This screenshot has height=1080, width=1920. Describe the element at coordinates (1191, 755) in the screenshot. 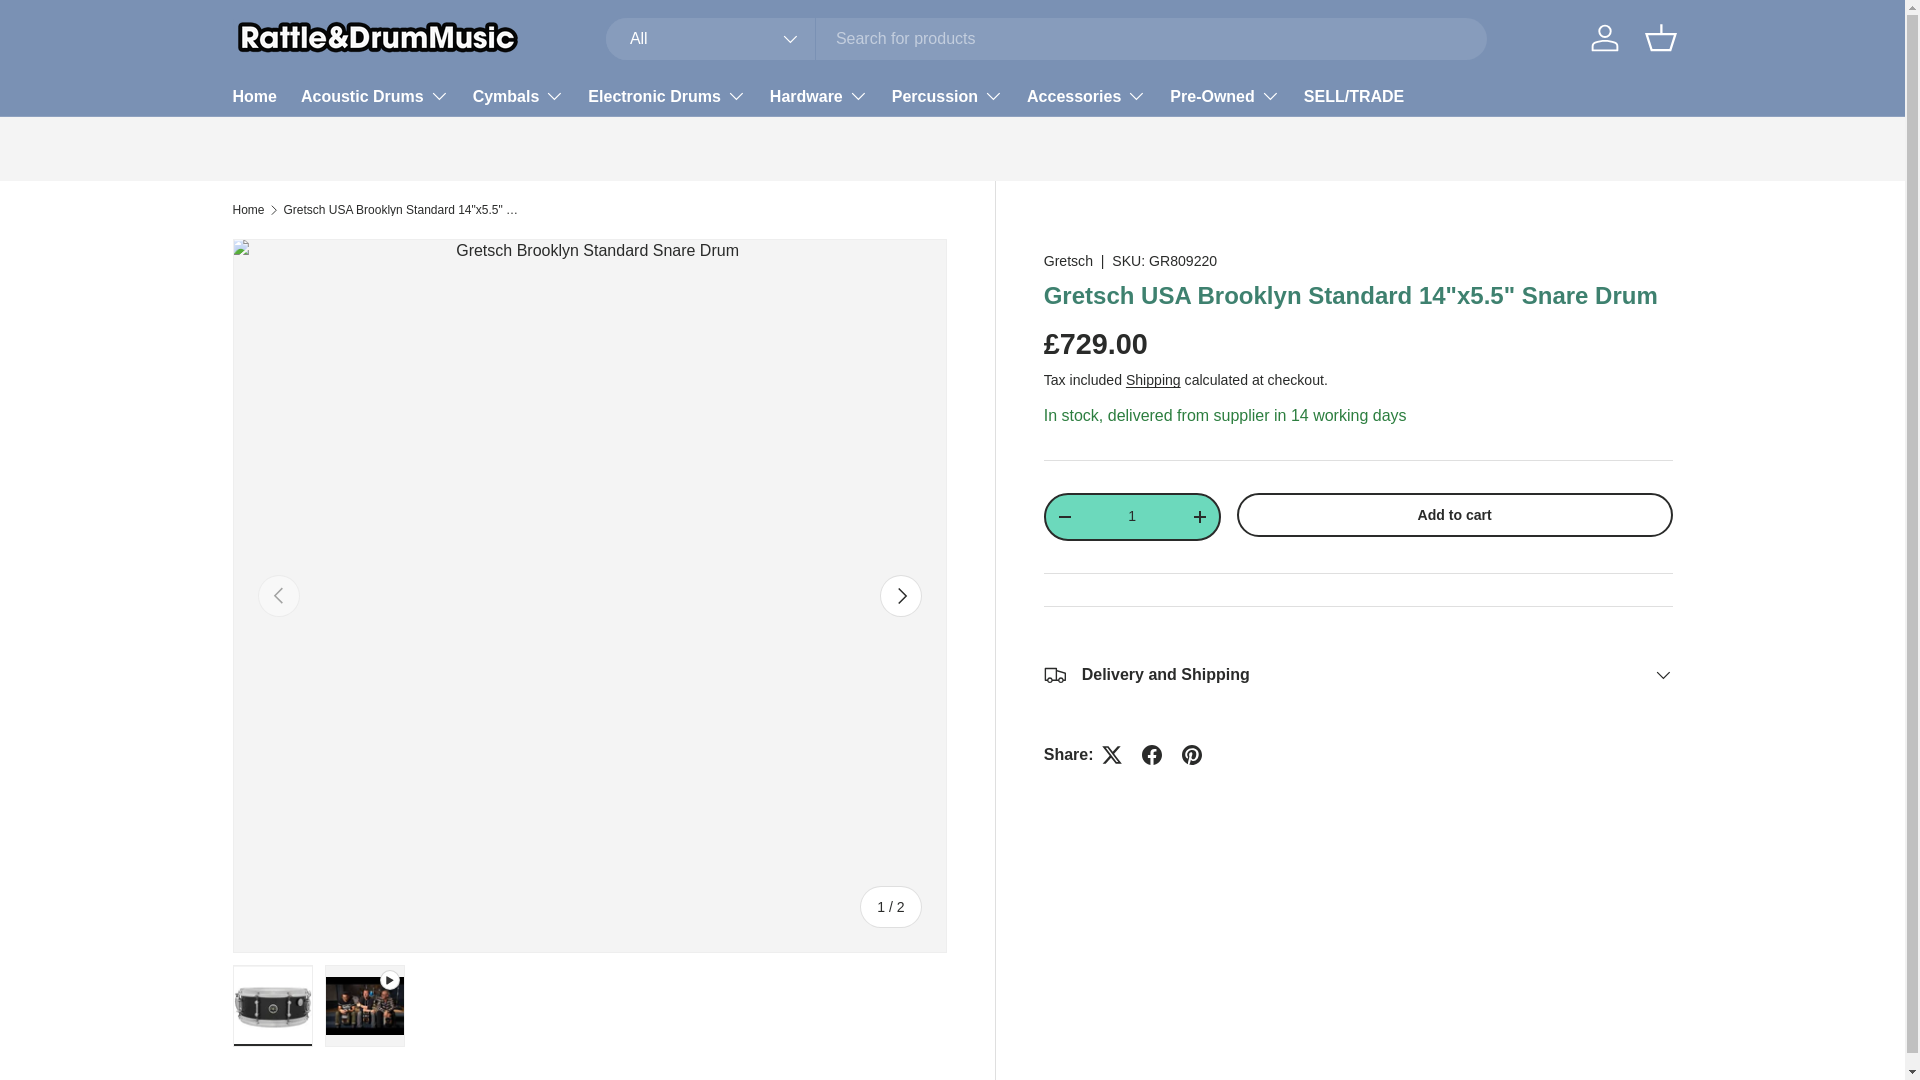

I see `Pin on Pinterest` at that location.